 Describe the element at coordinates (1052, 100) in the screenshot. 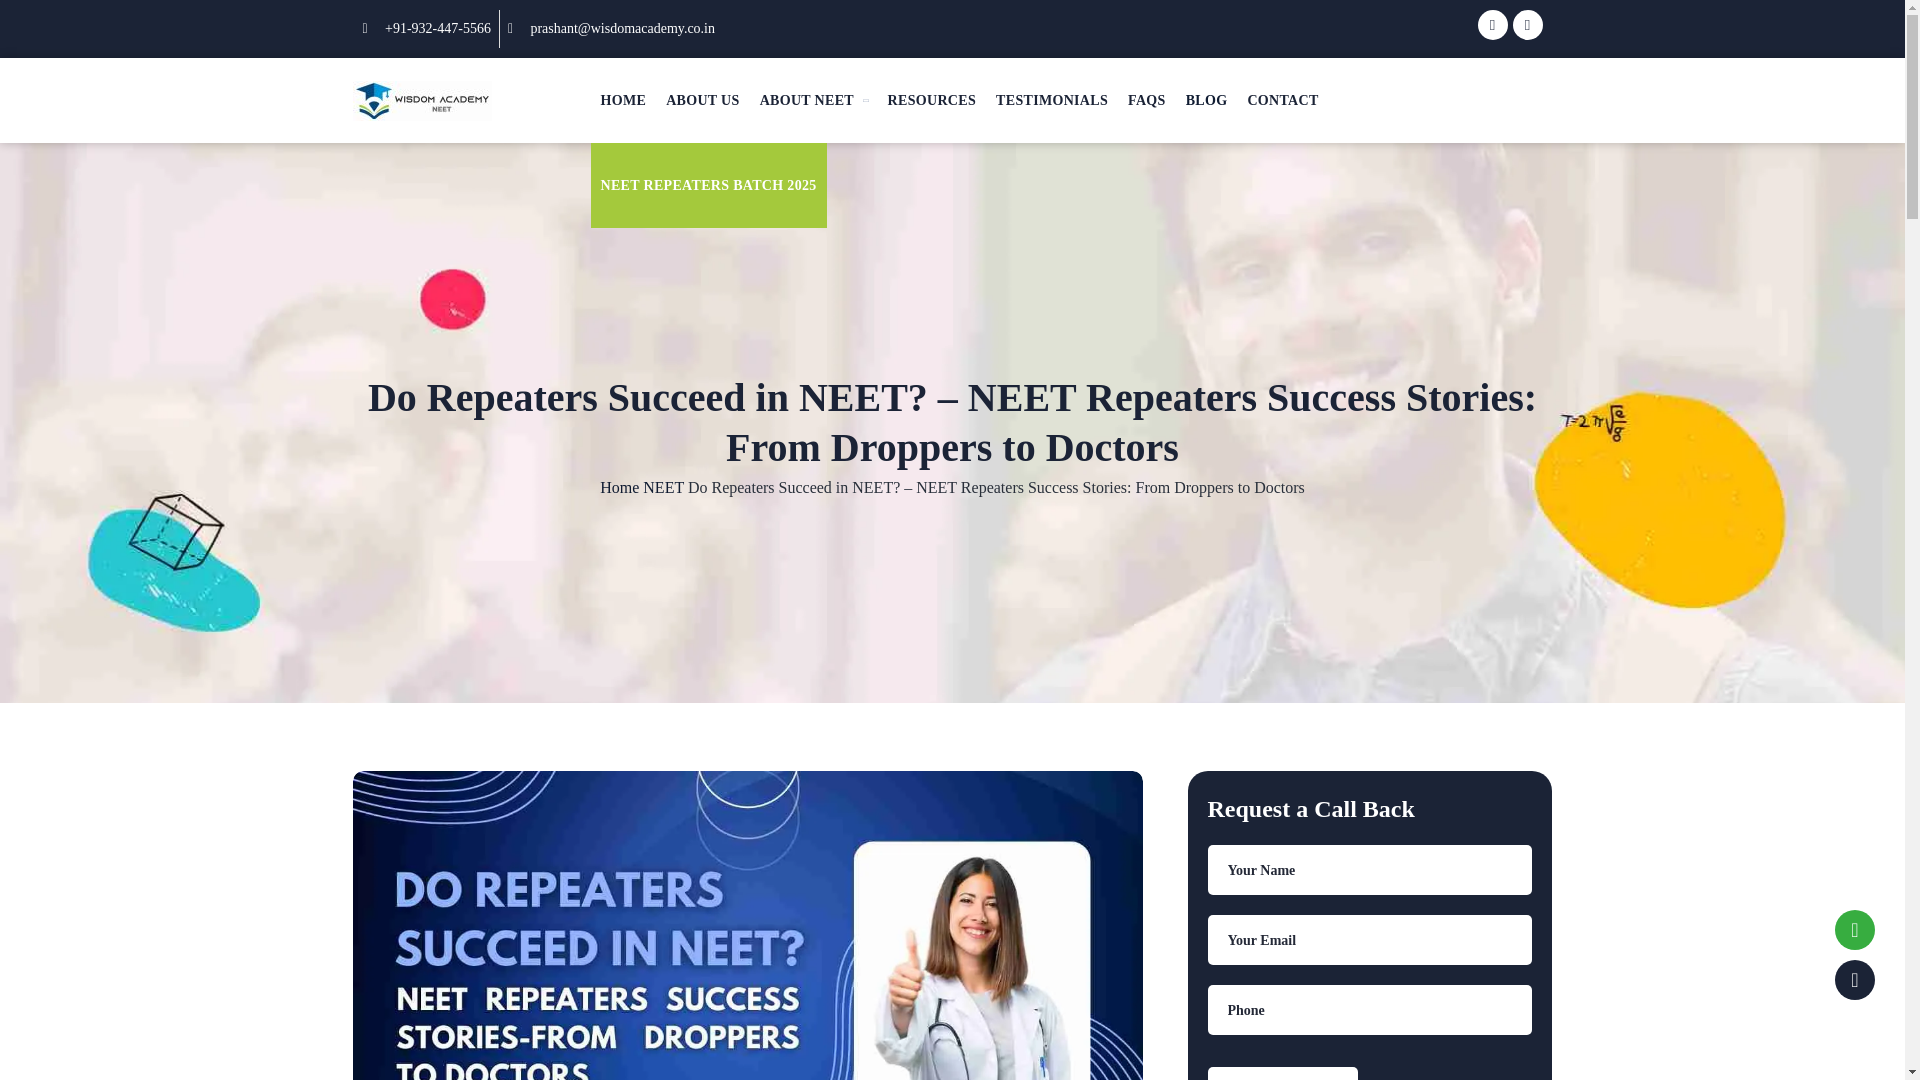

I see `TESTIMONIALS` at that location.